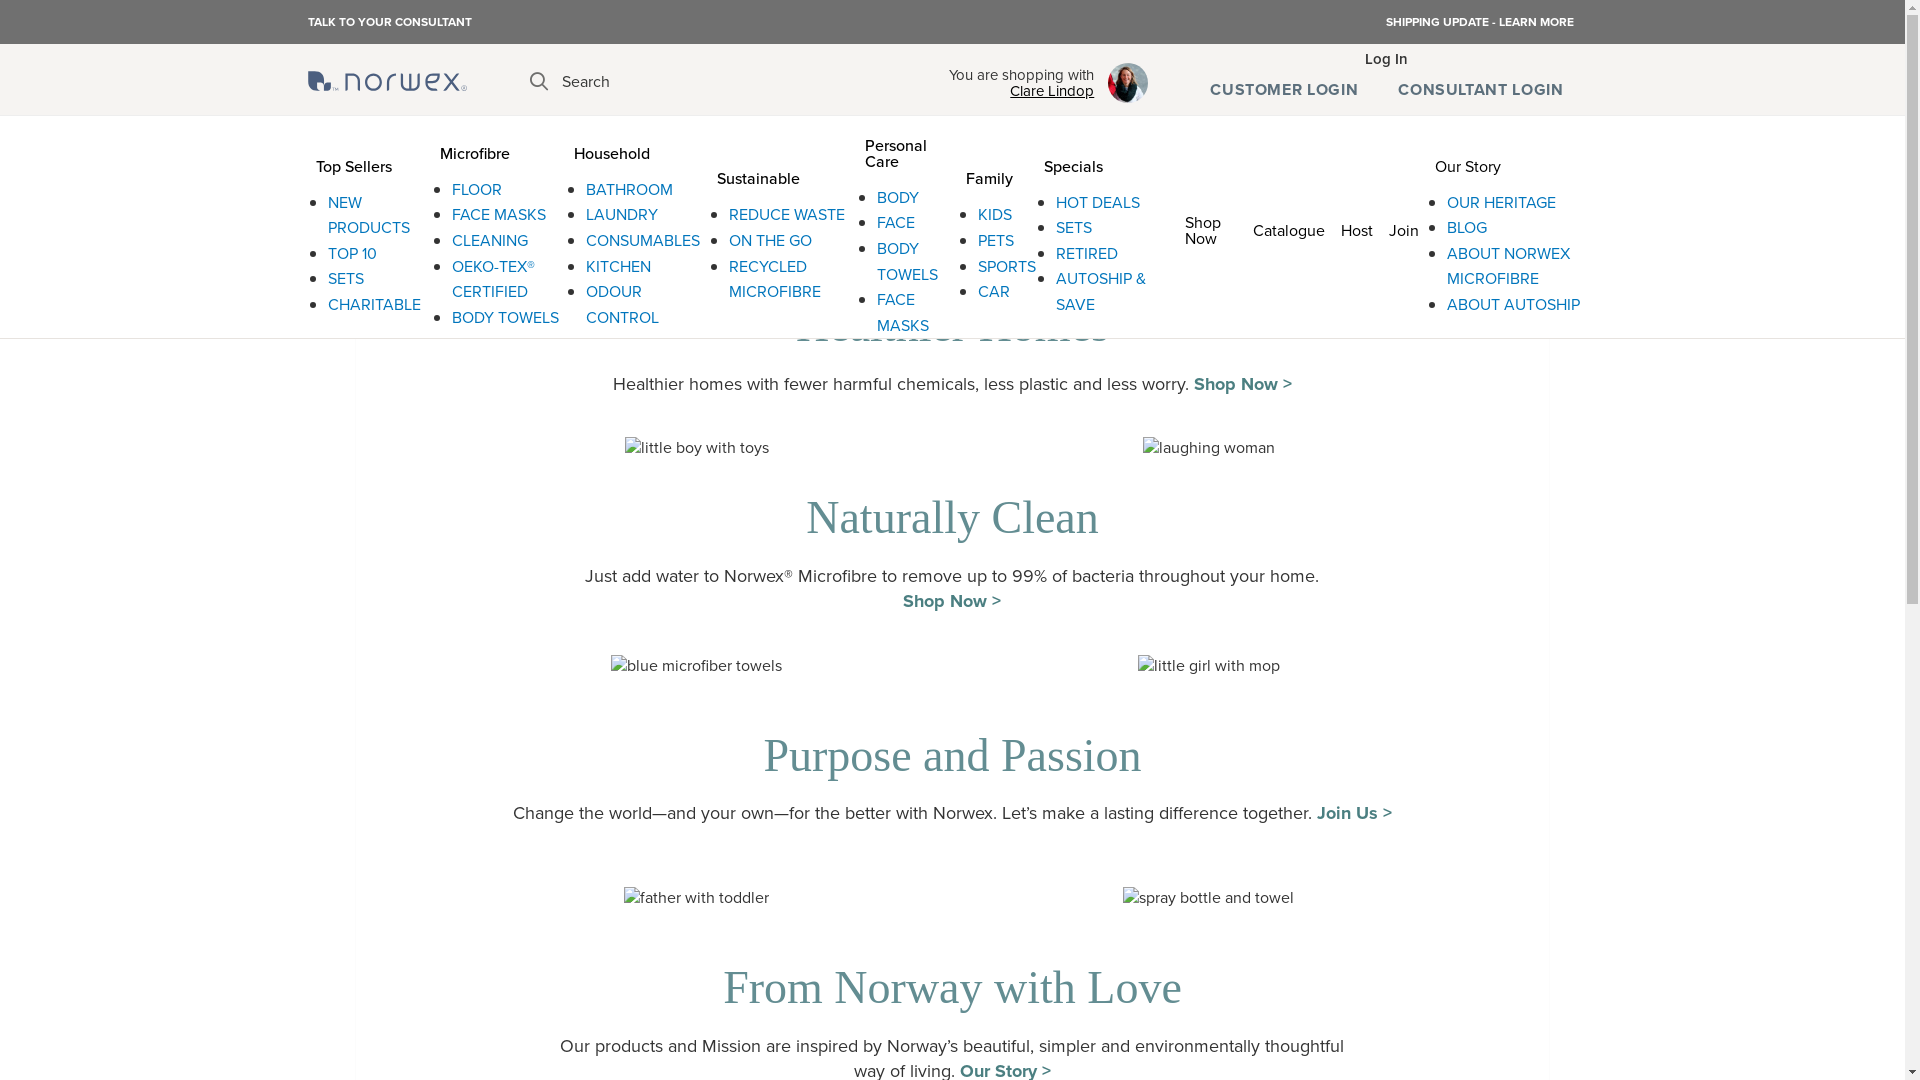 The height and width of the screenshot is (1080, 1920). I want to click on SPORTS, so click(1007, 266).